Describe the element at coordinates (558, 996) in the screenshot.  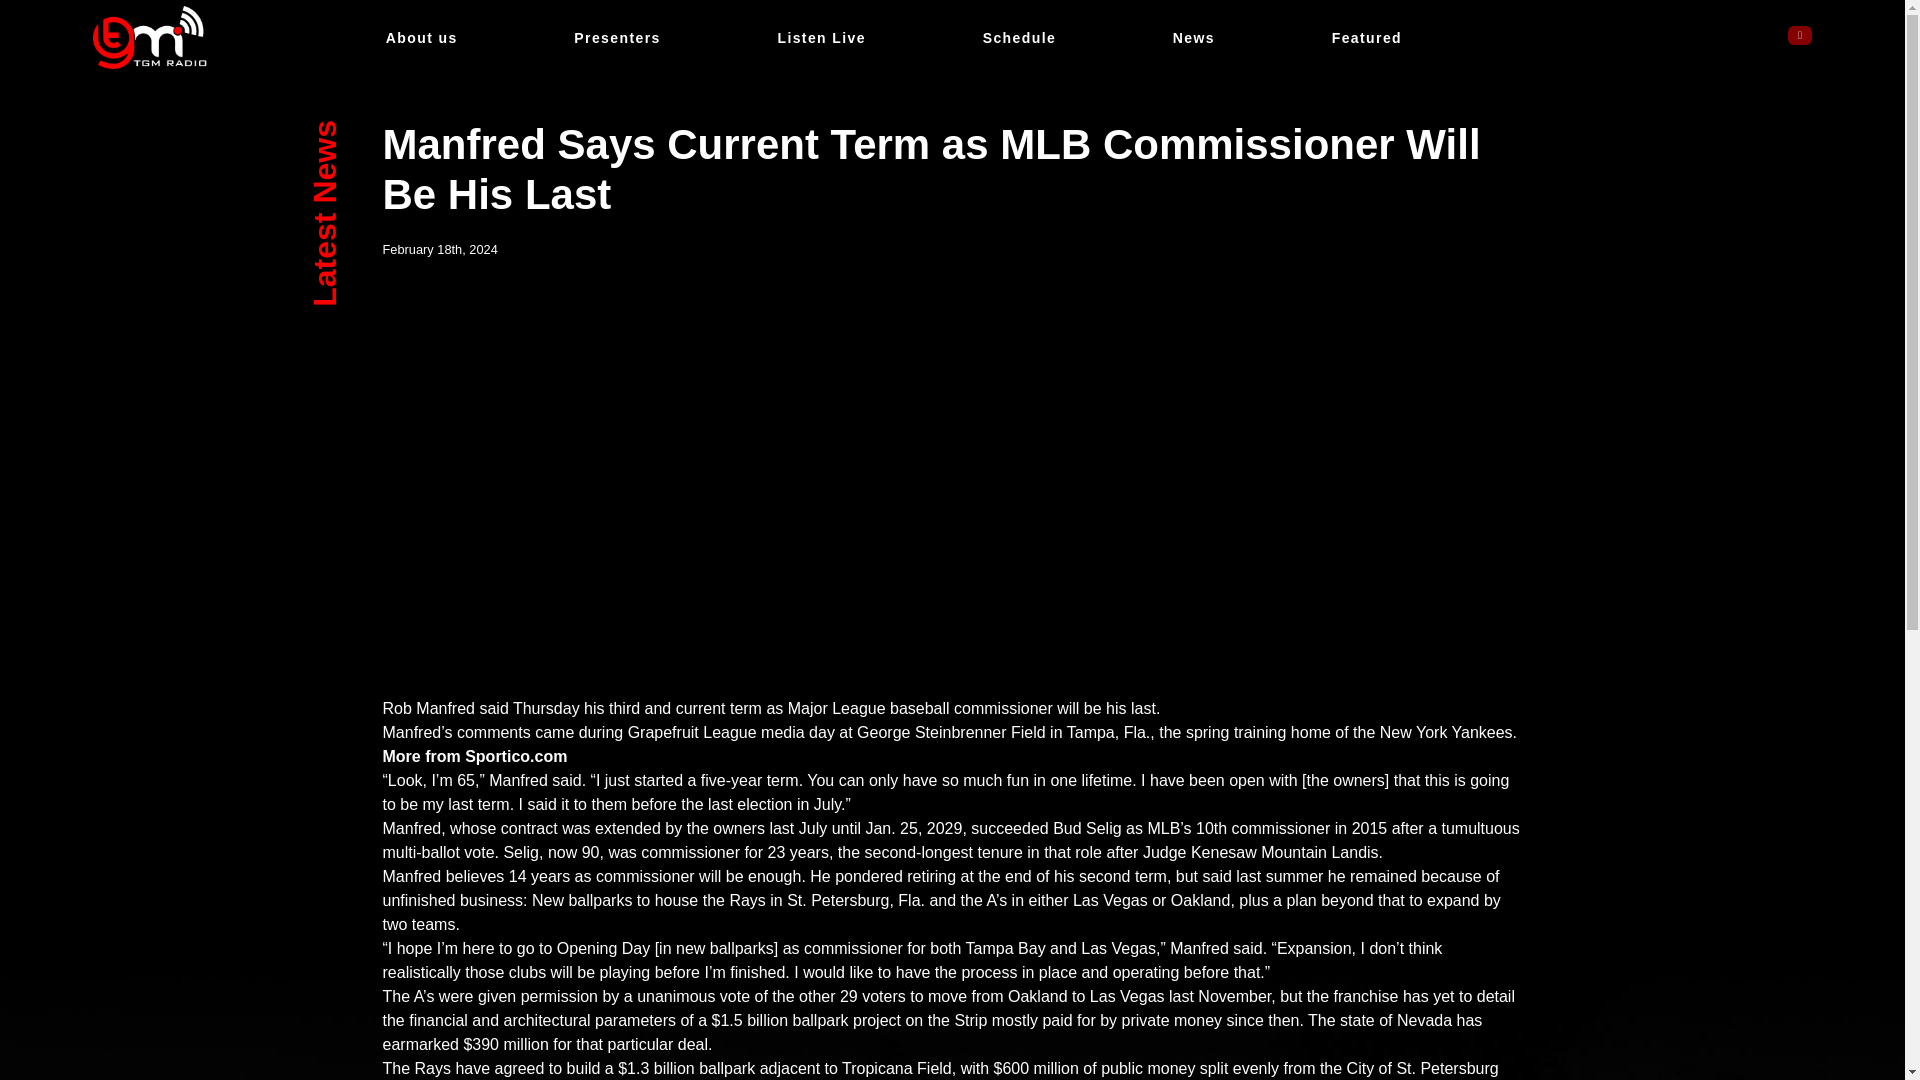
I see `permission` at that location.